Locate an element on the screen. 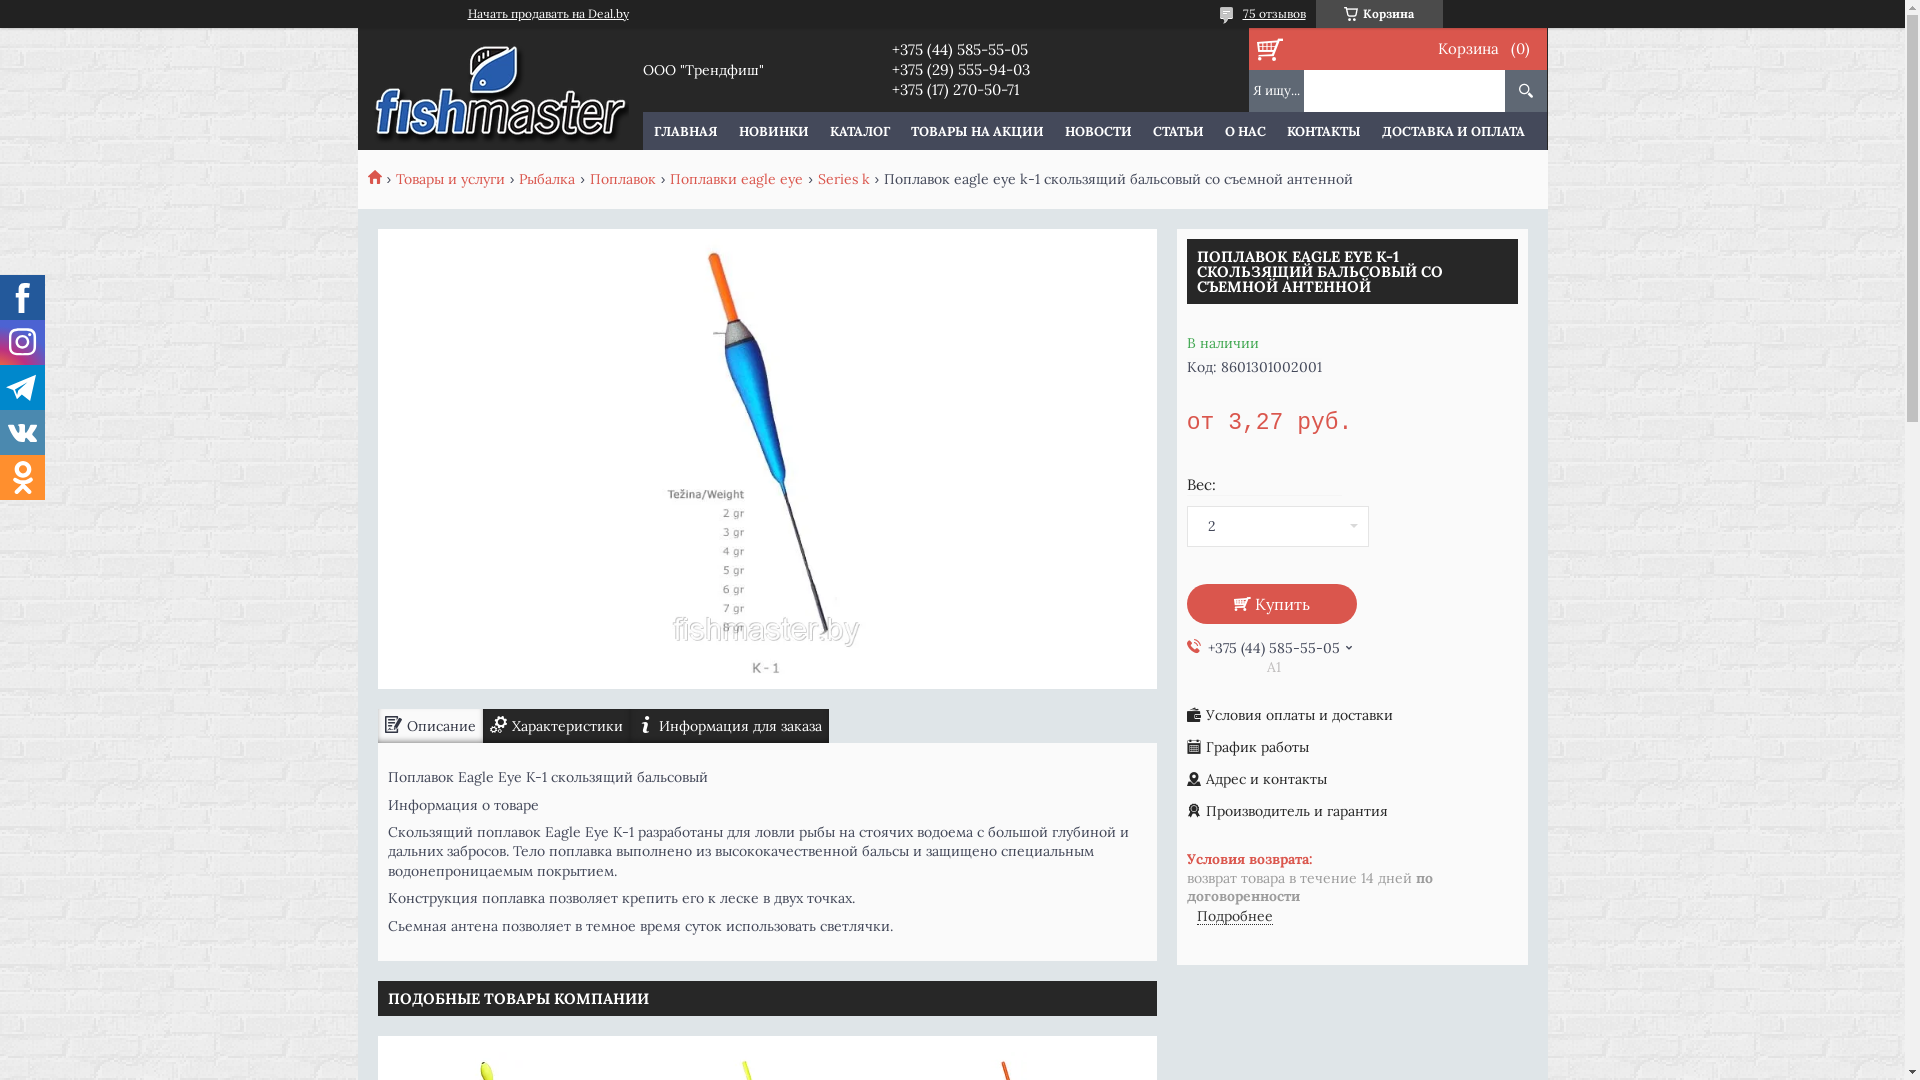 The width and height of the screenshot is (1920, 1080). Series k is located at coordinates (844, 180).